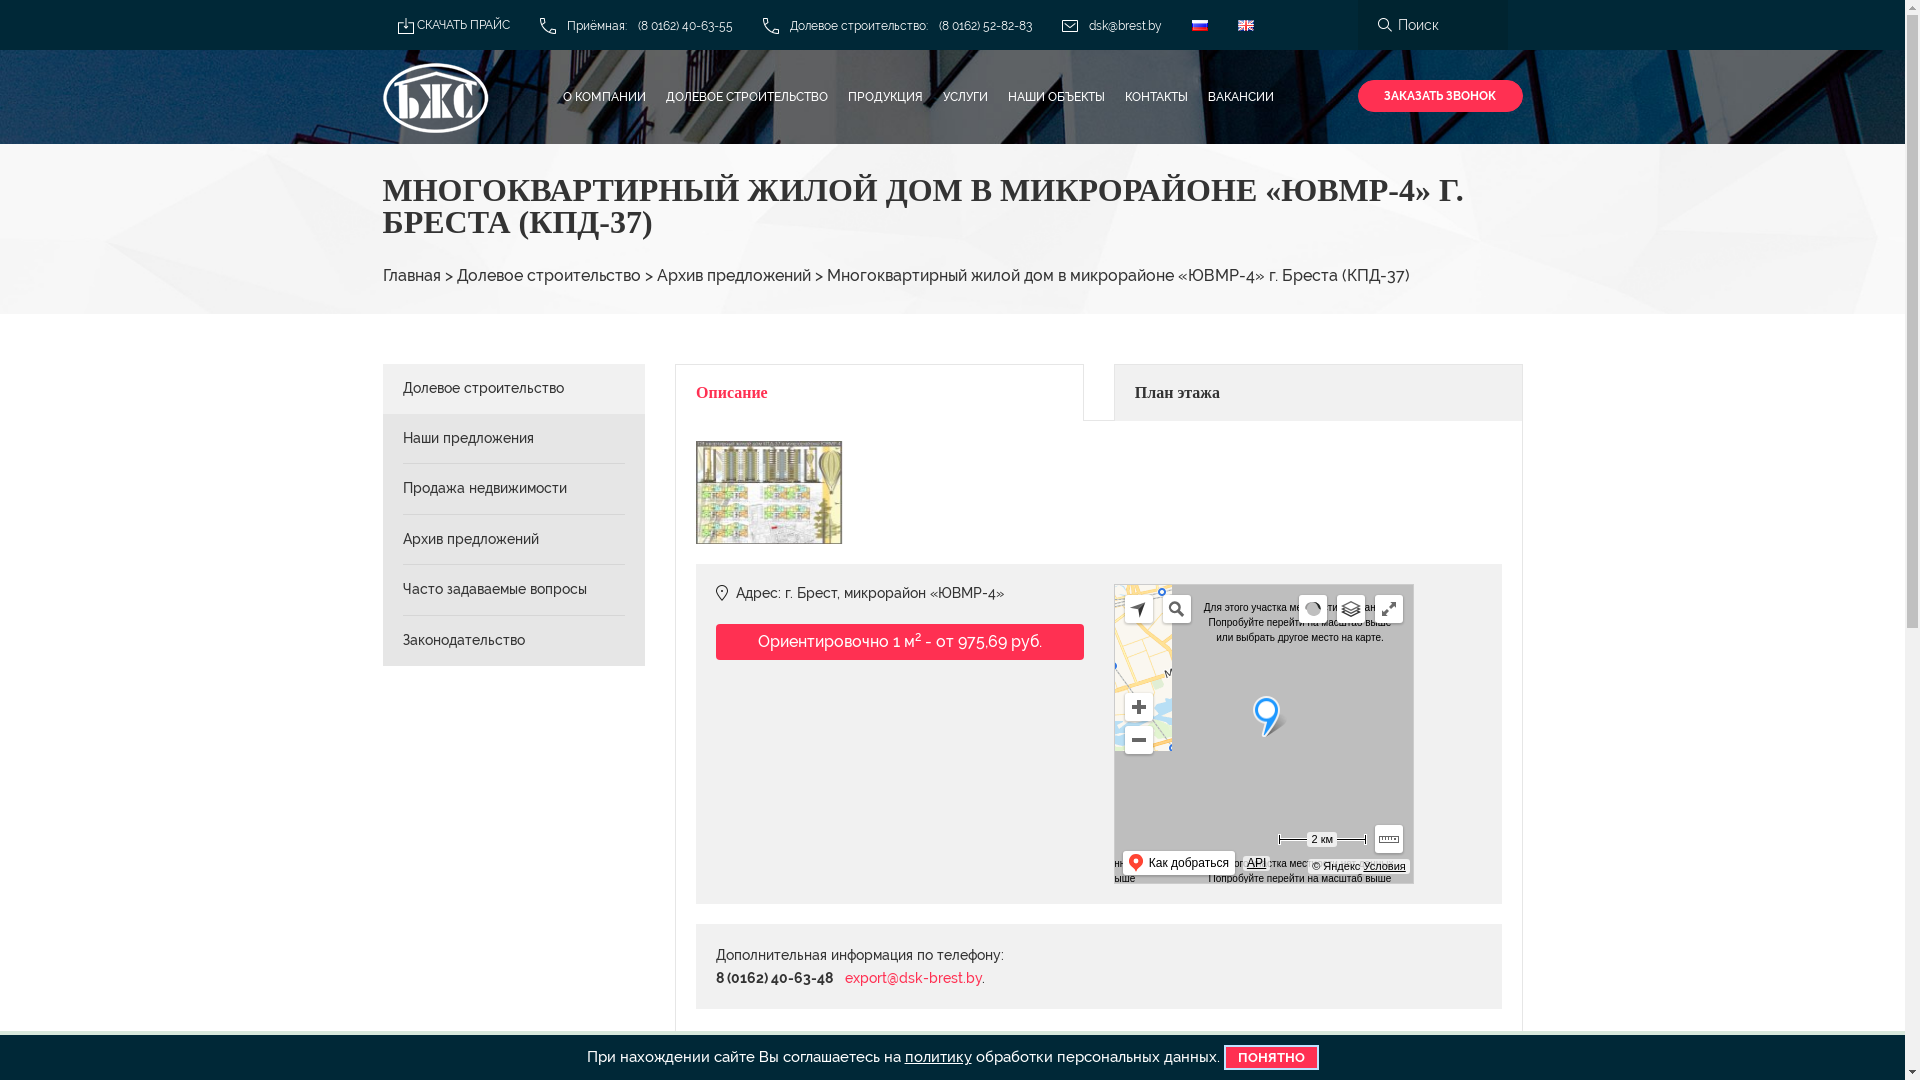 Image resolution: width=1920 pixels, height=1080 pixels. What do you see at coordinates (1256, 864) in the screenshot?
I see `API` at bounding box center [1256, 864].